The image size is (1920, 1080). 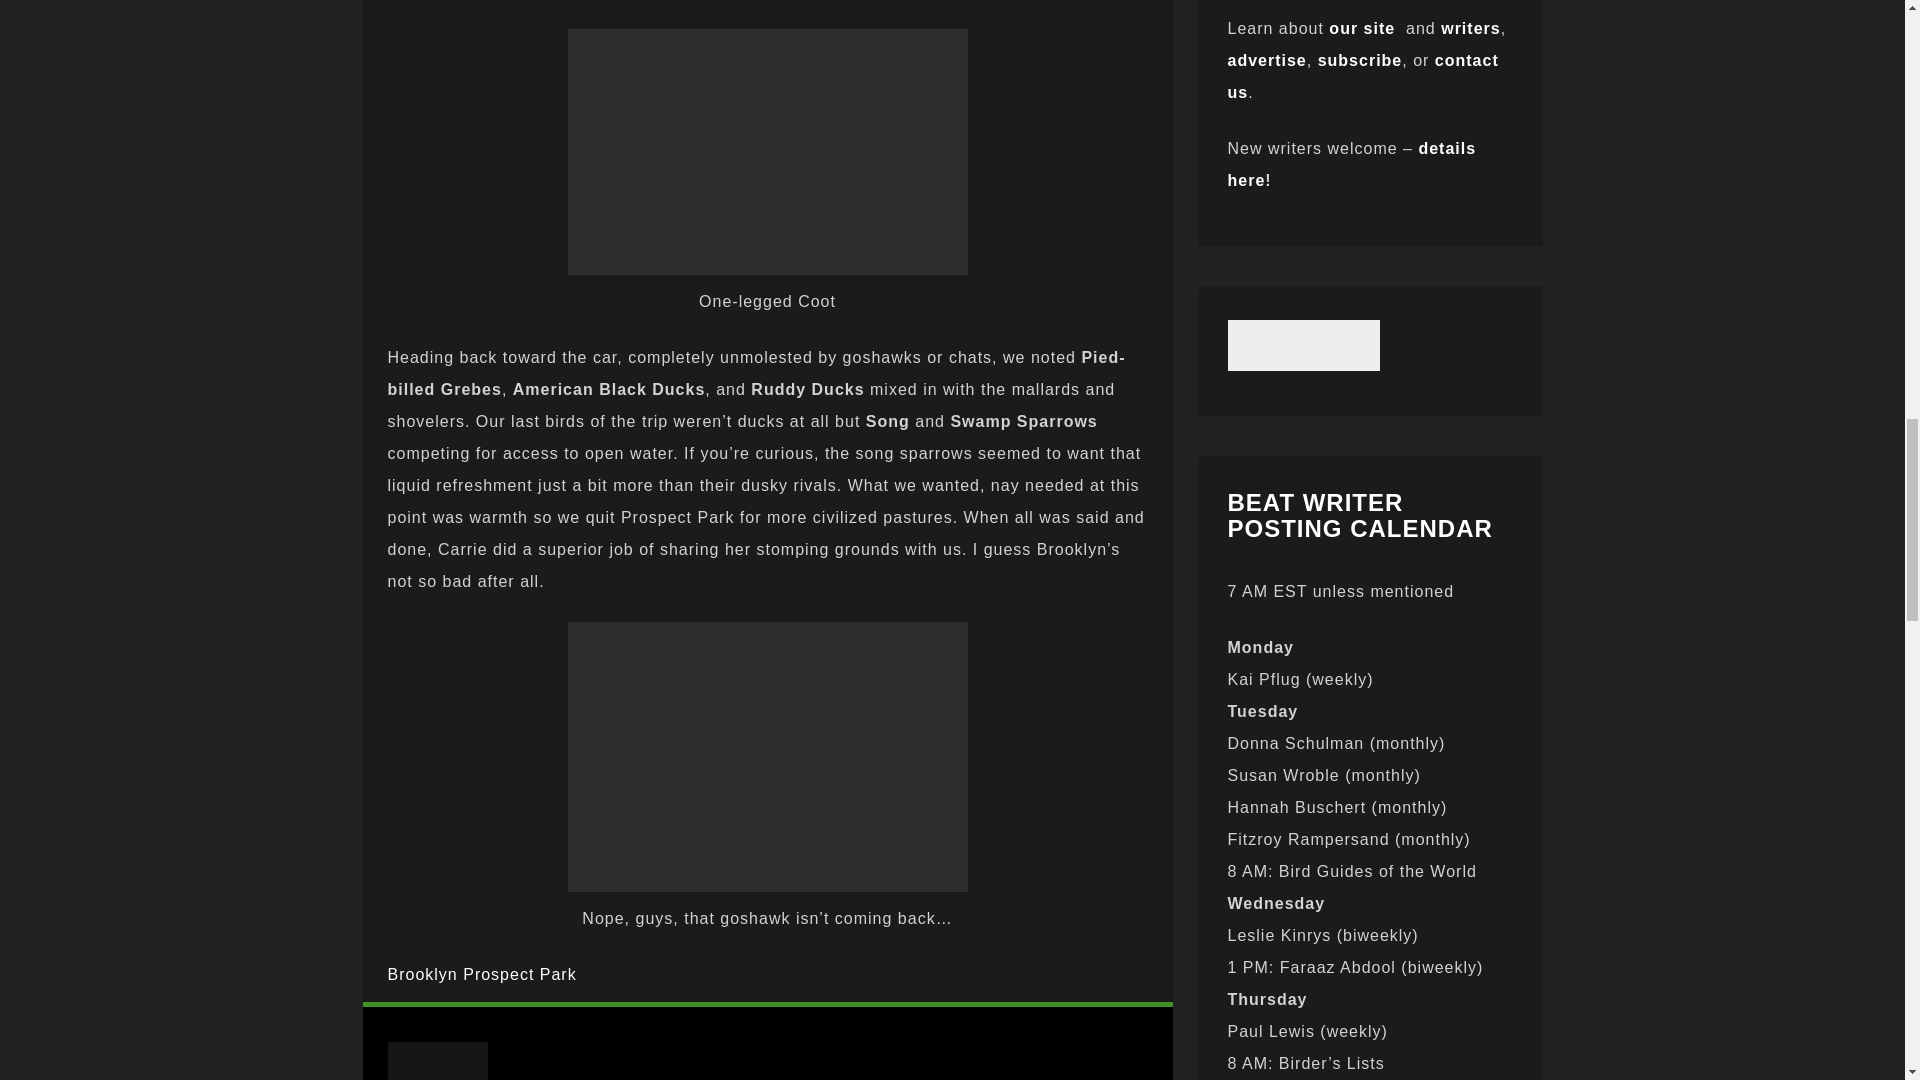 I want to click on Brooklyn, so click(x=422, y=974).